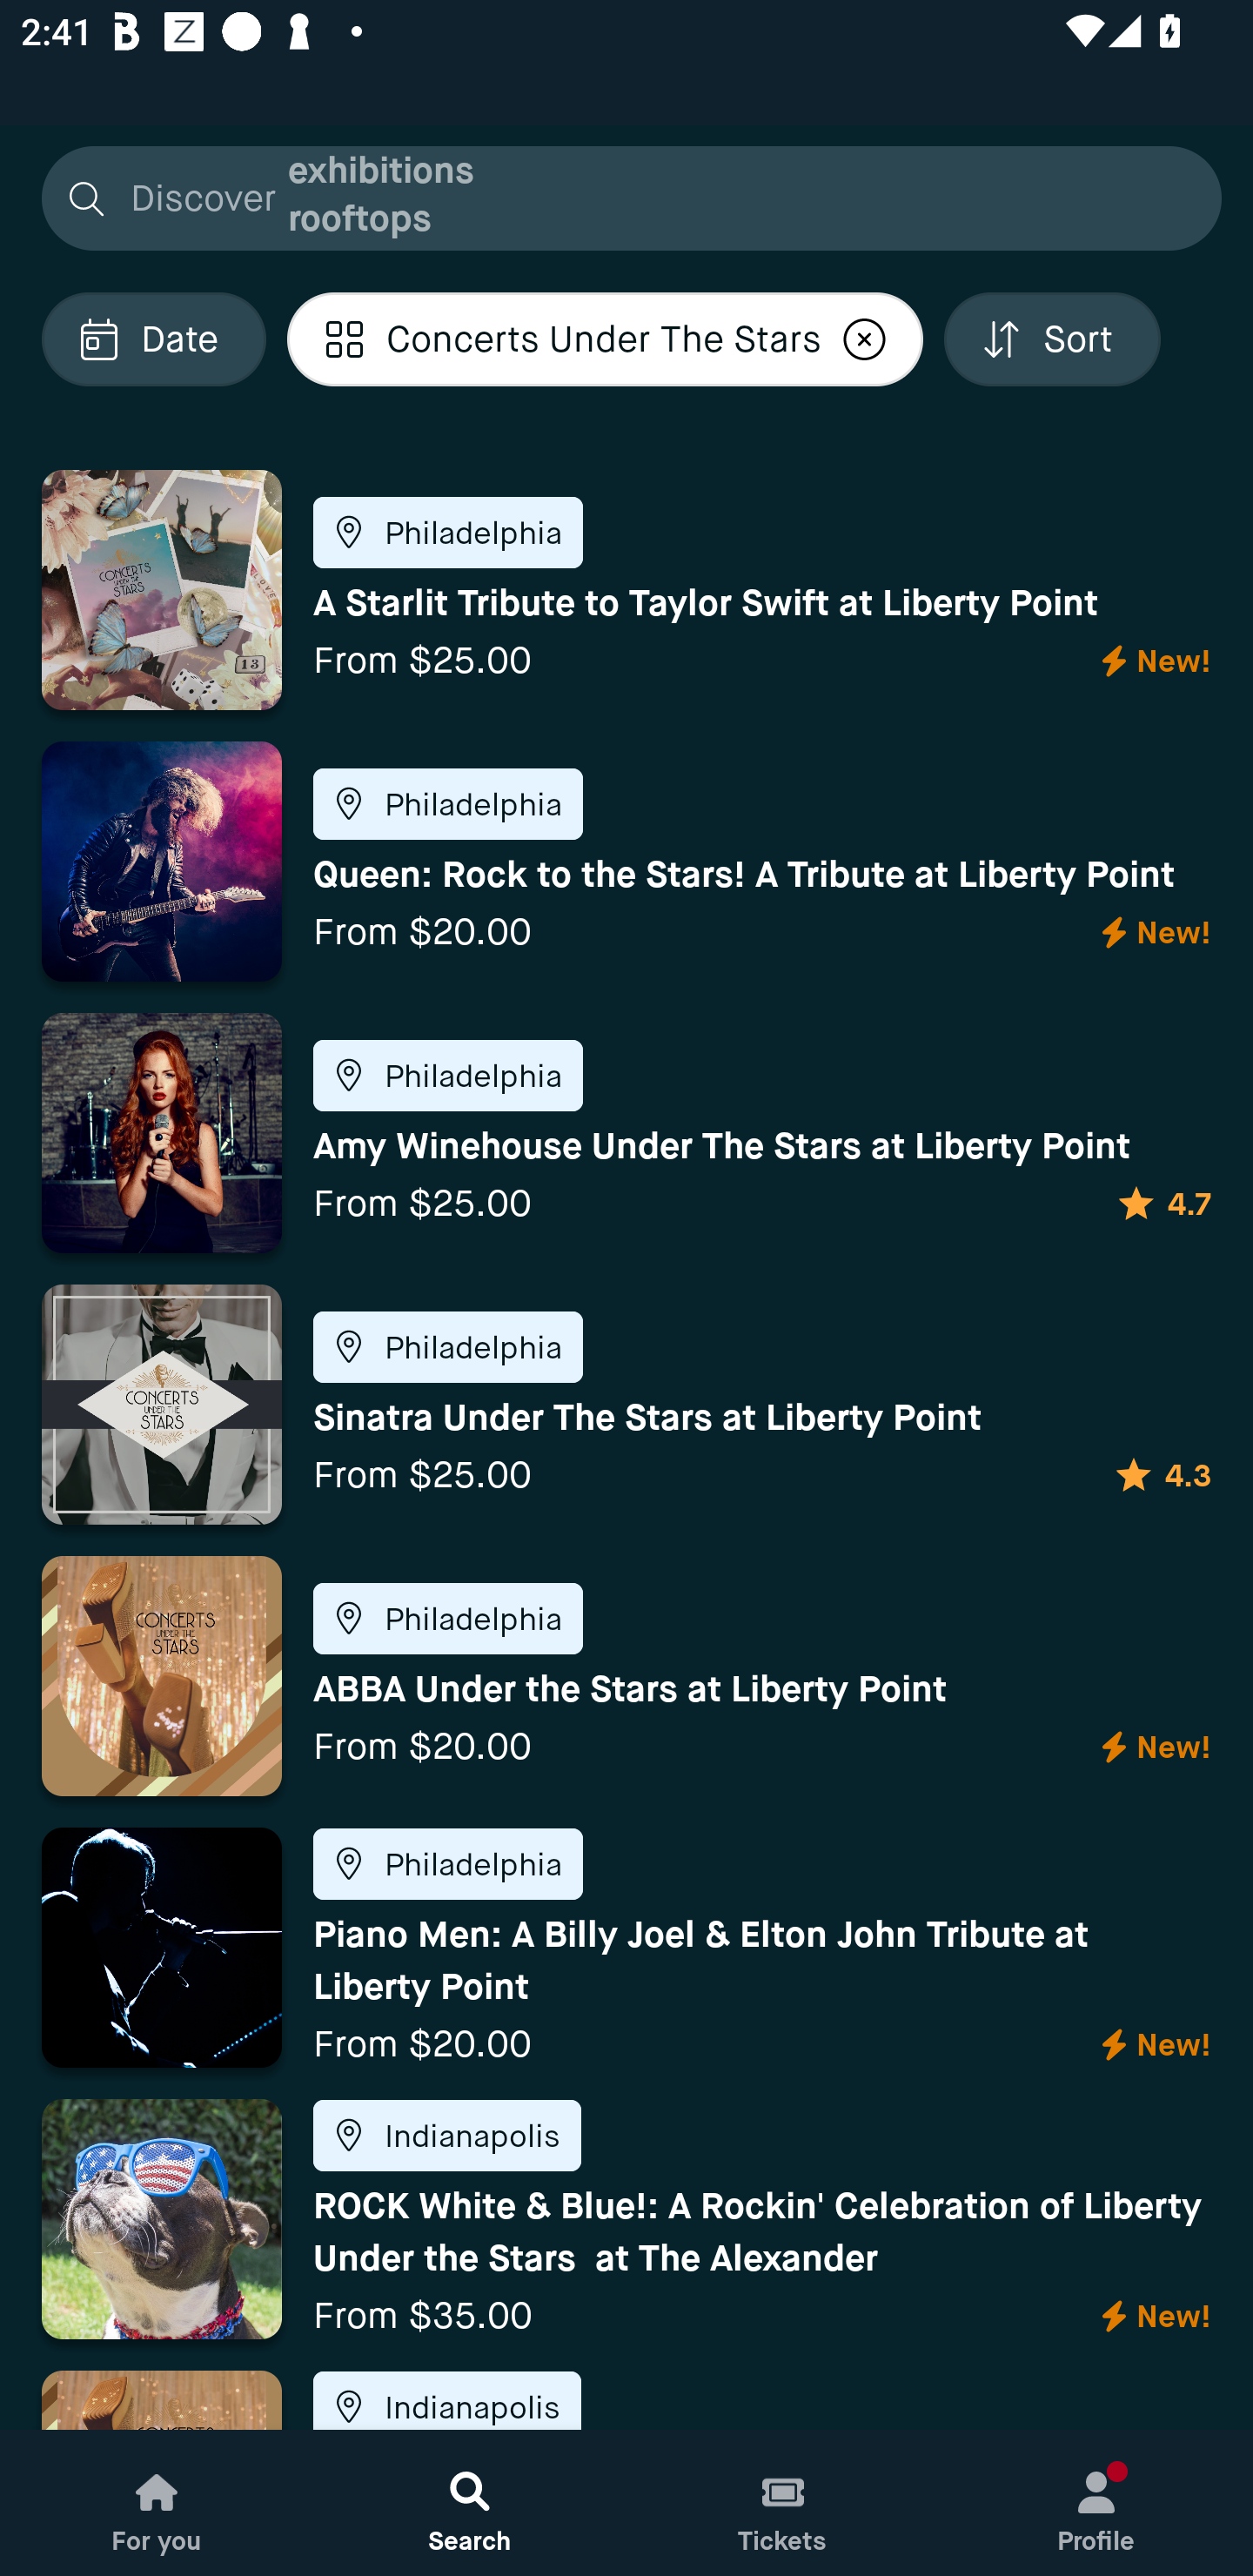  Describe the element at coordinates (783, 2503) in the screenshot. I see `Tickets` at that location.